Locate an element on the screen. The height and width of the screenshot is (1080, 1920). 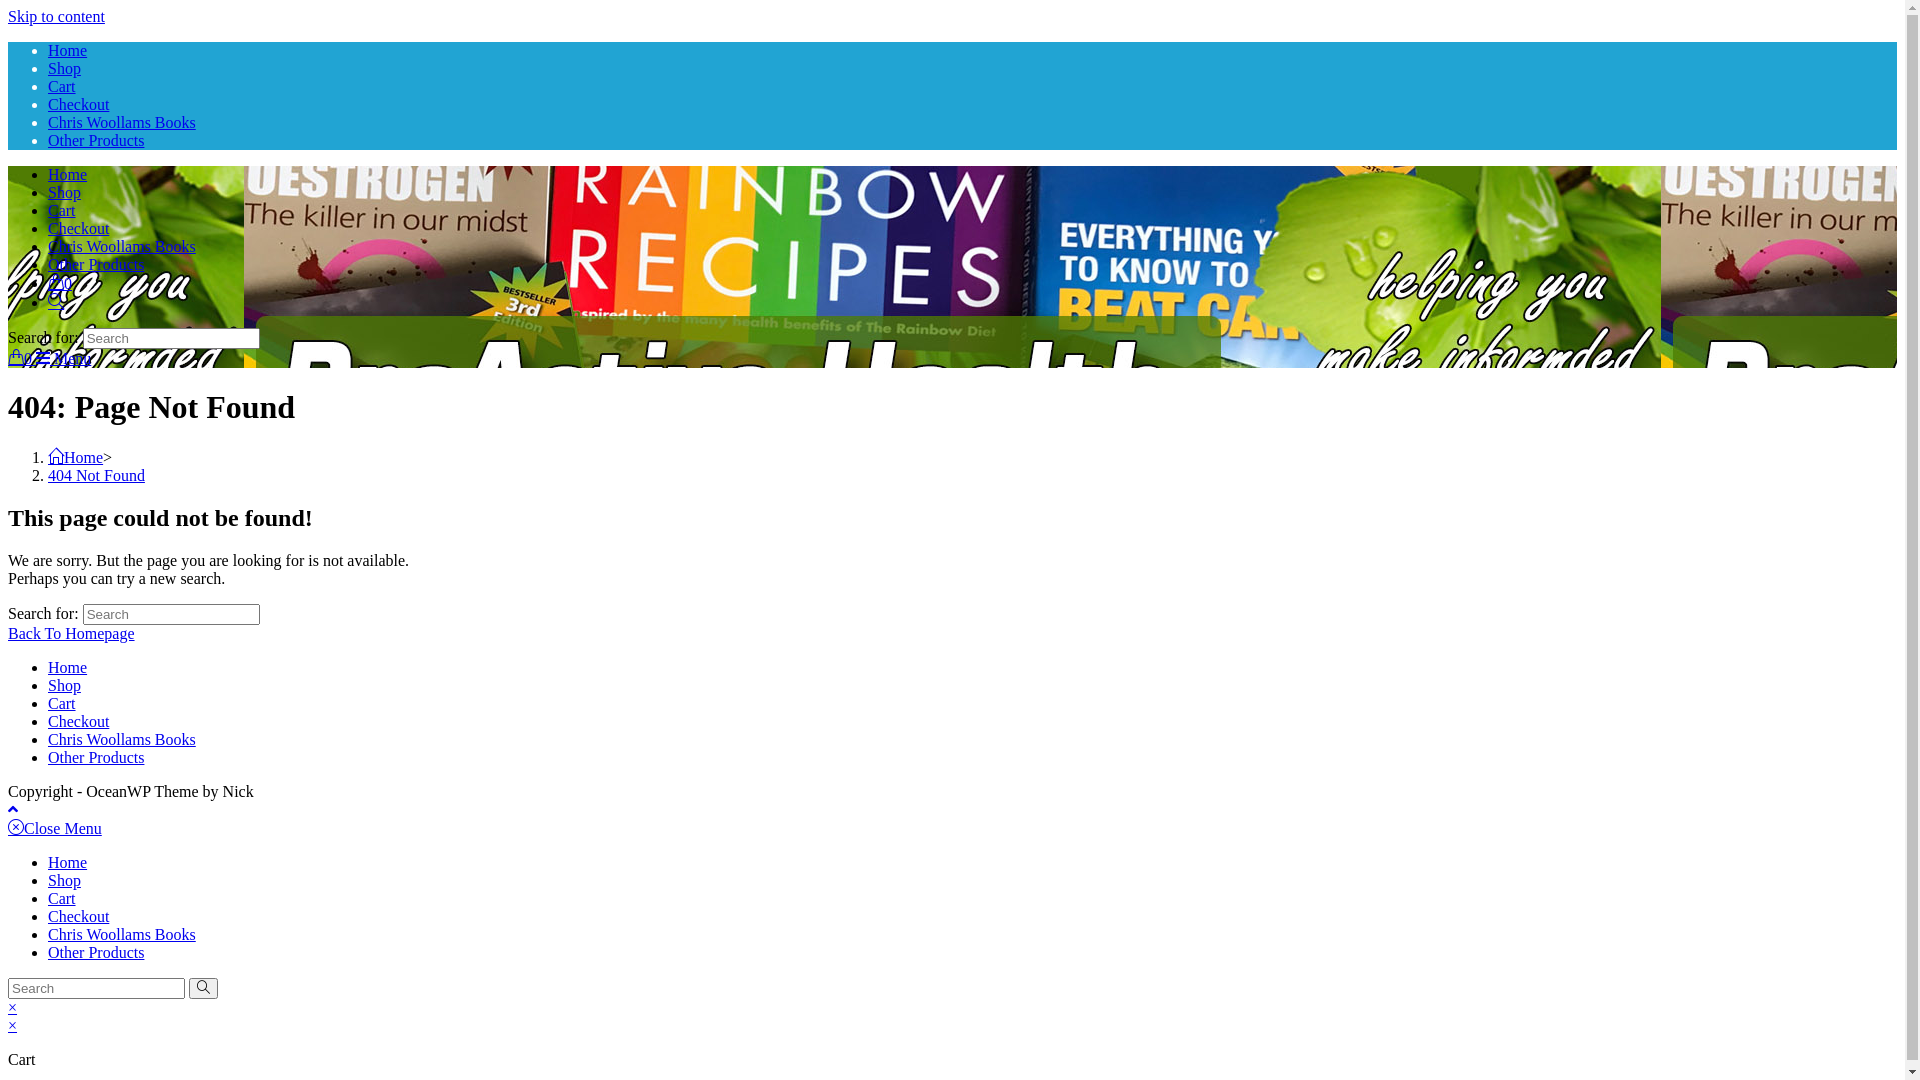
Shop is located at coordinates (64, 686).